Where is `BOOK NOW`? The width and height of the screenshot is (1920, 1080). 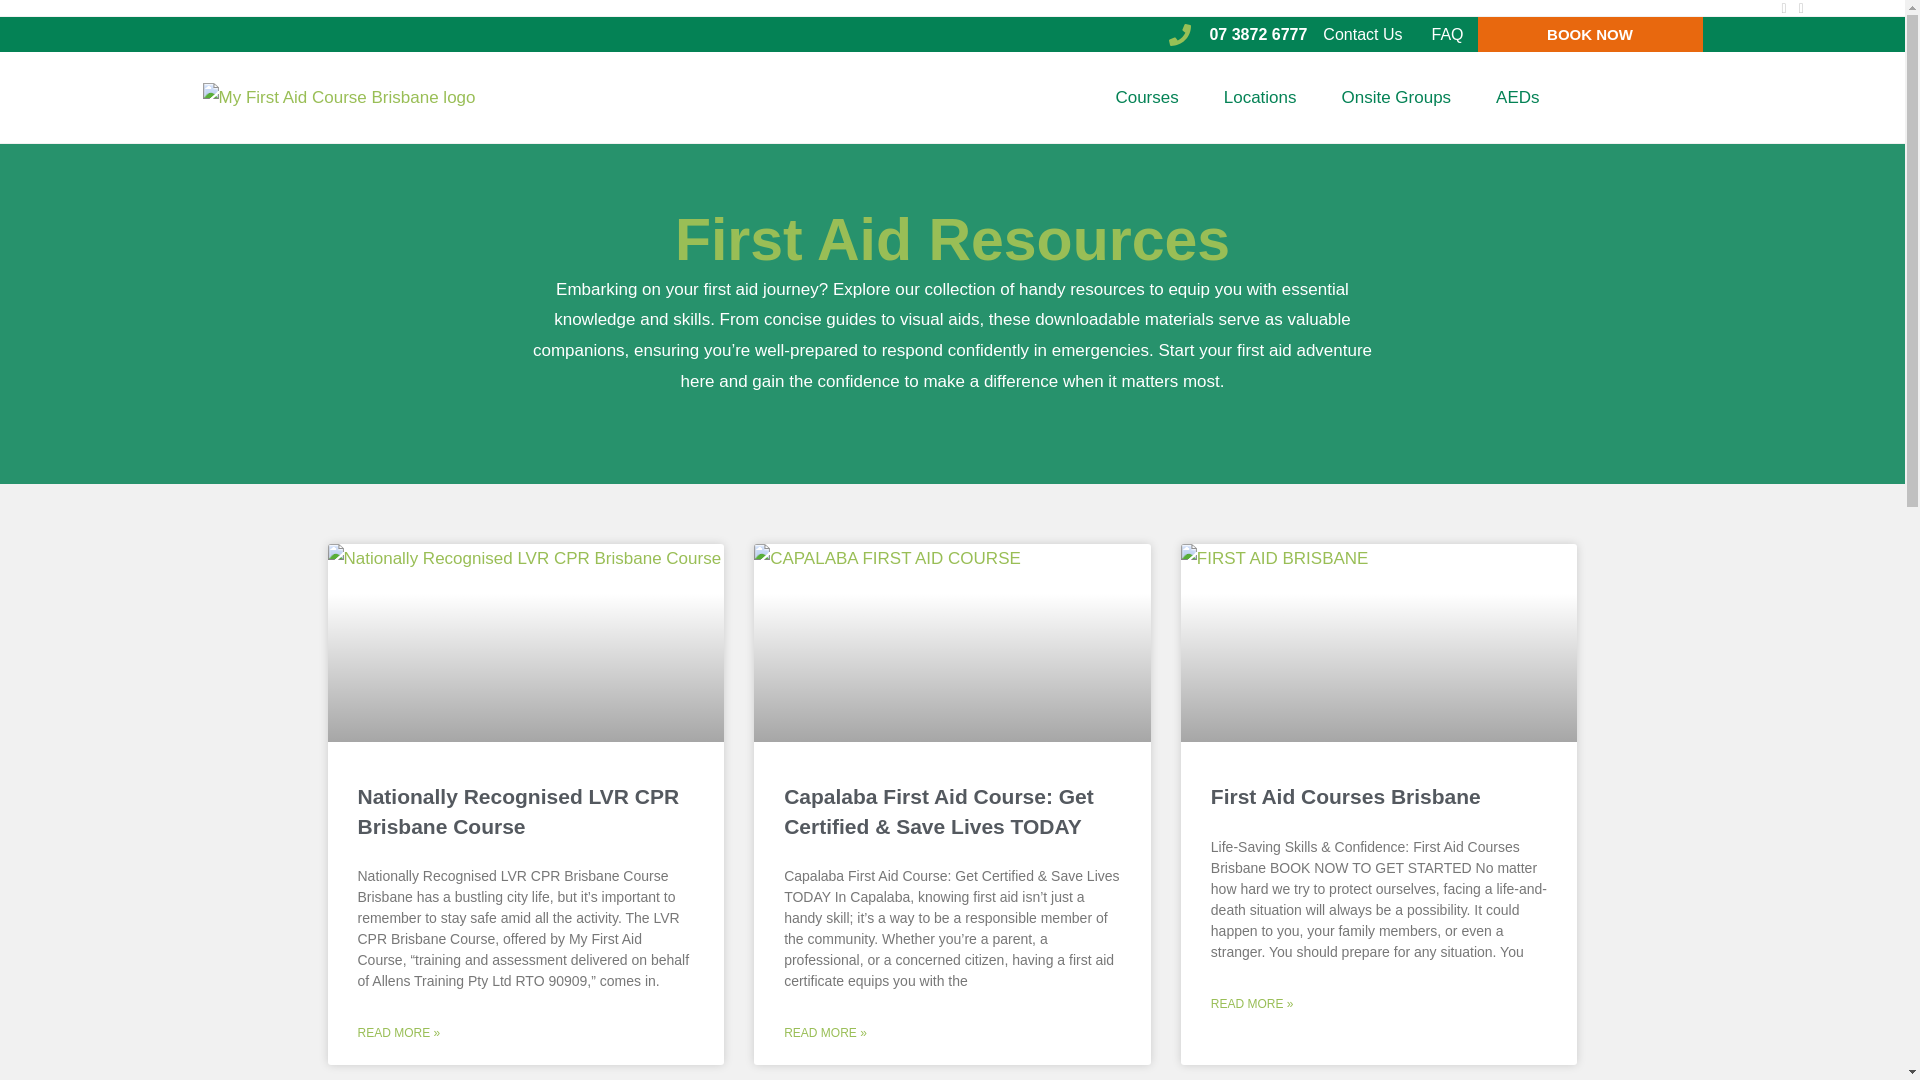 BOOK NOW is located at coordinates (1590, 34).